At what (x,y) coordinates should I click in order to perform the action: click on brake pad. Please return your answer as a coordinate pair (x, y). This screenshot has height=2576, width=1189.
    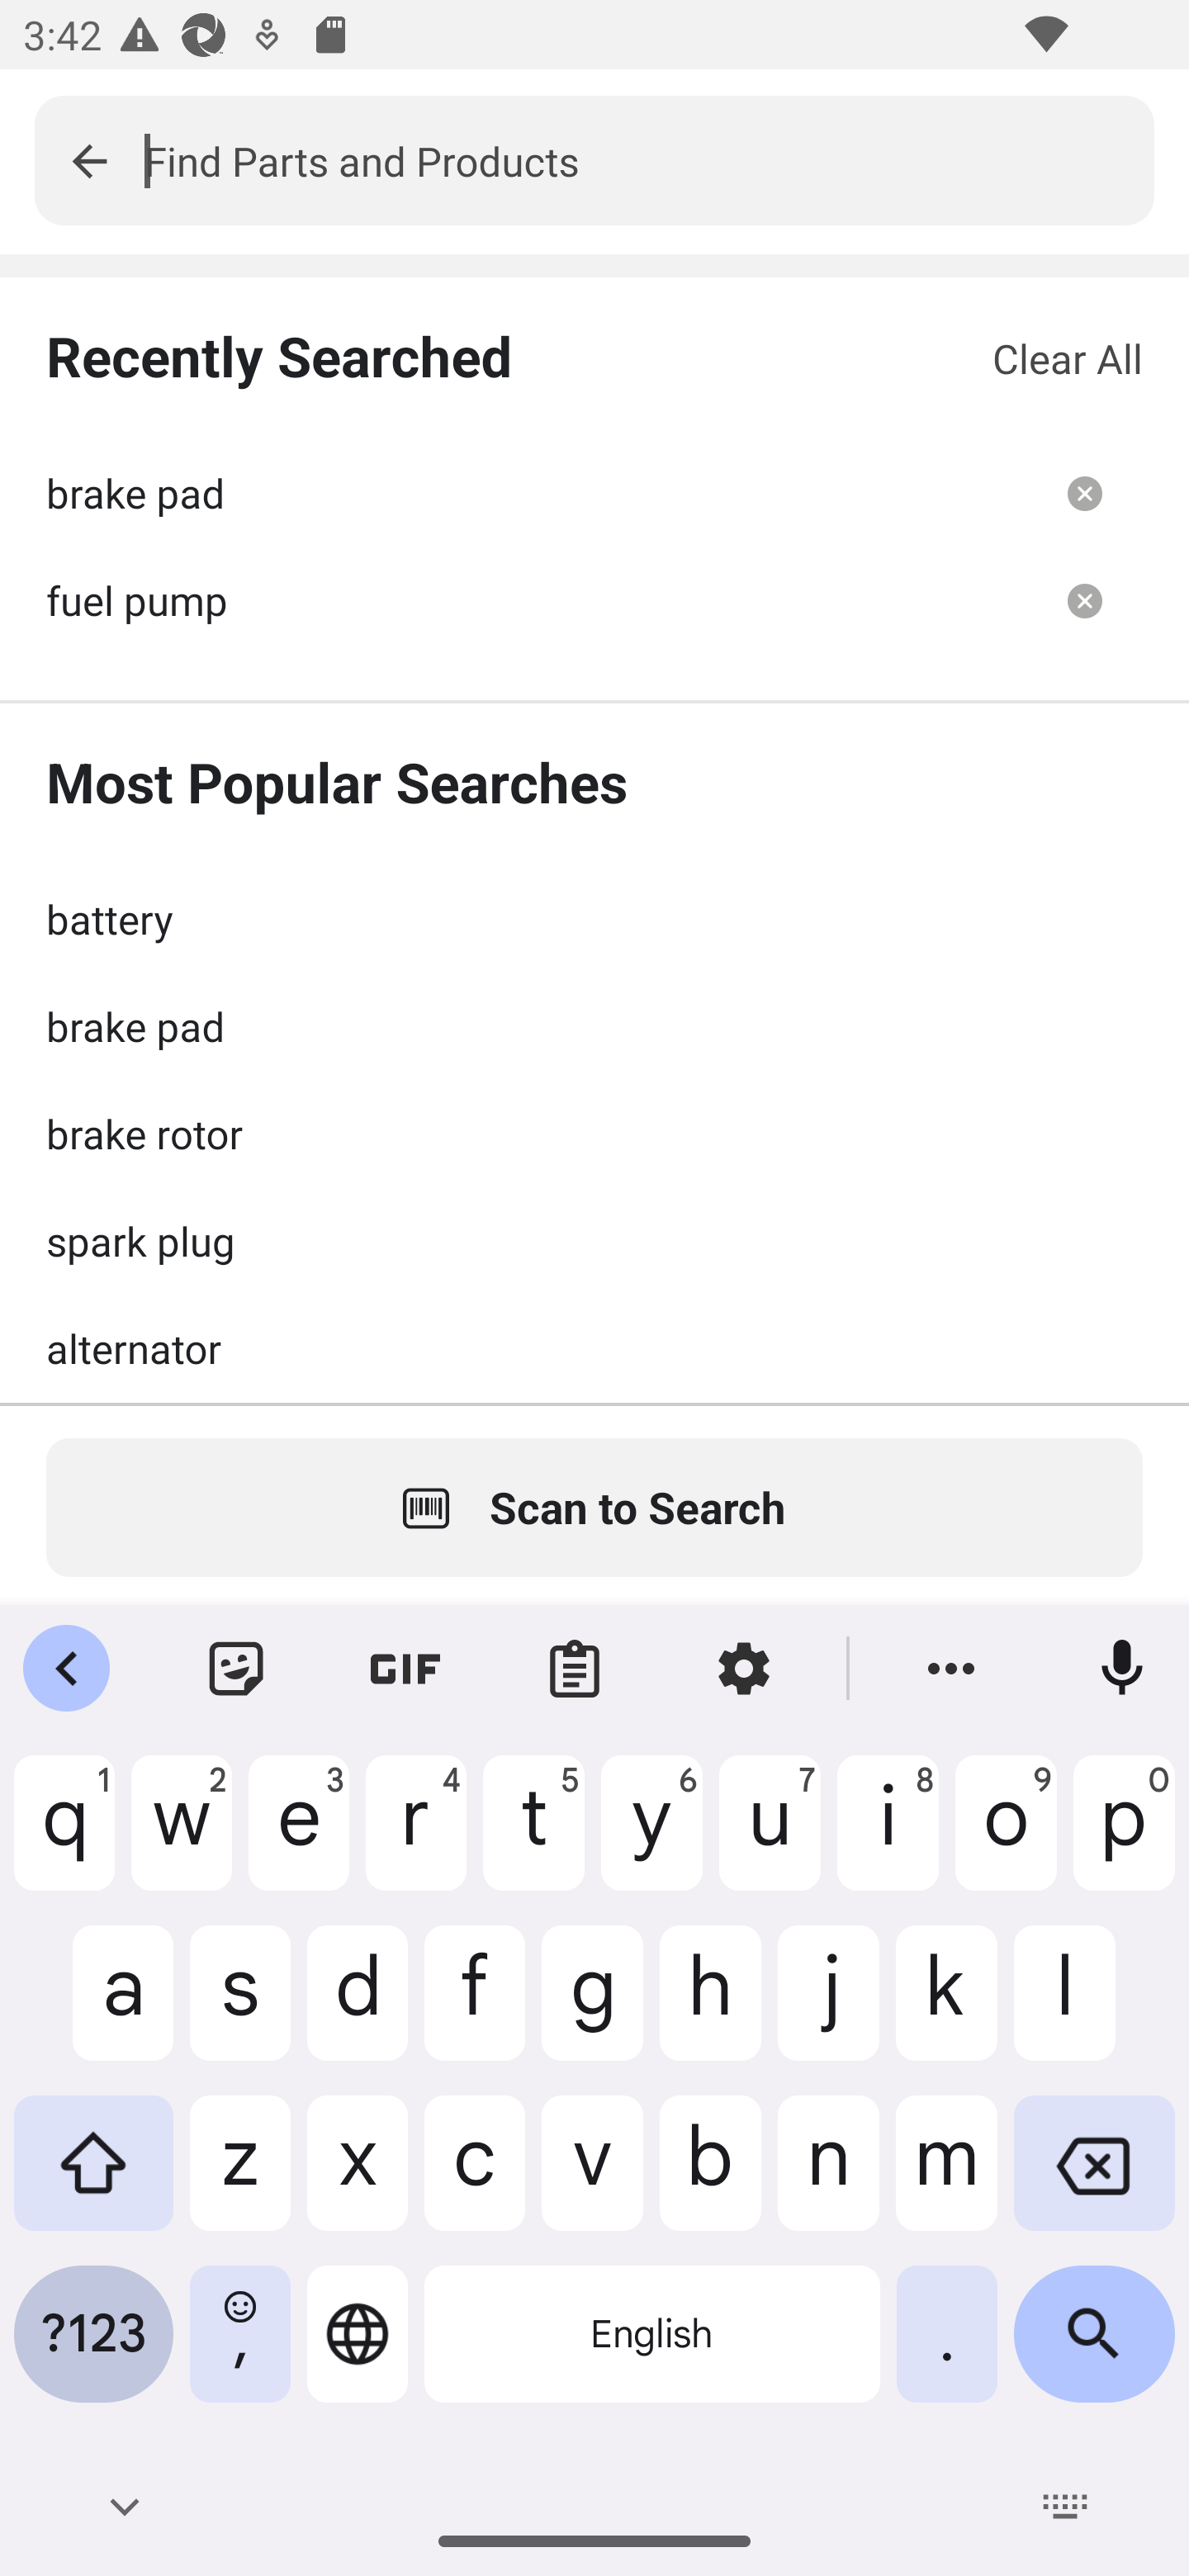
    Looking at the image, I should click on (594, 1025).